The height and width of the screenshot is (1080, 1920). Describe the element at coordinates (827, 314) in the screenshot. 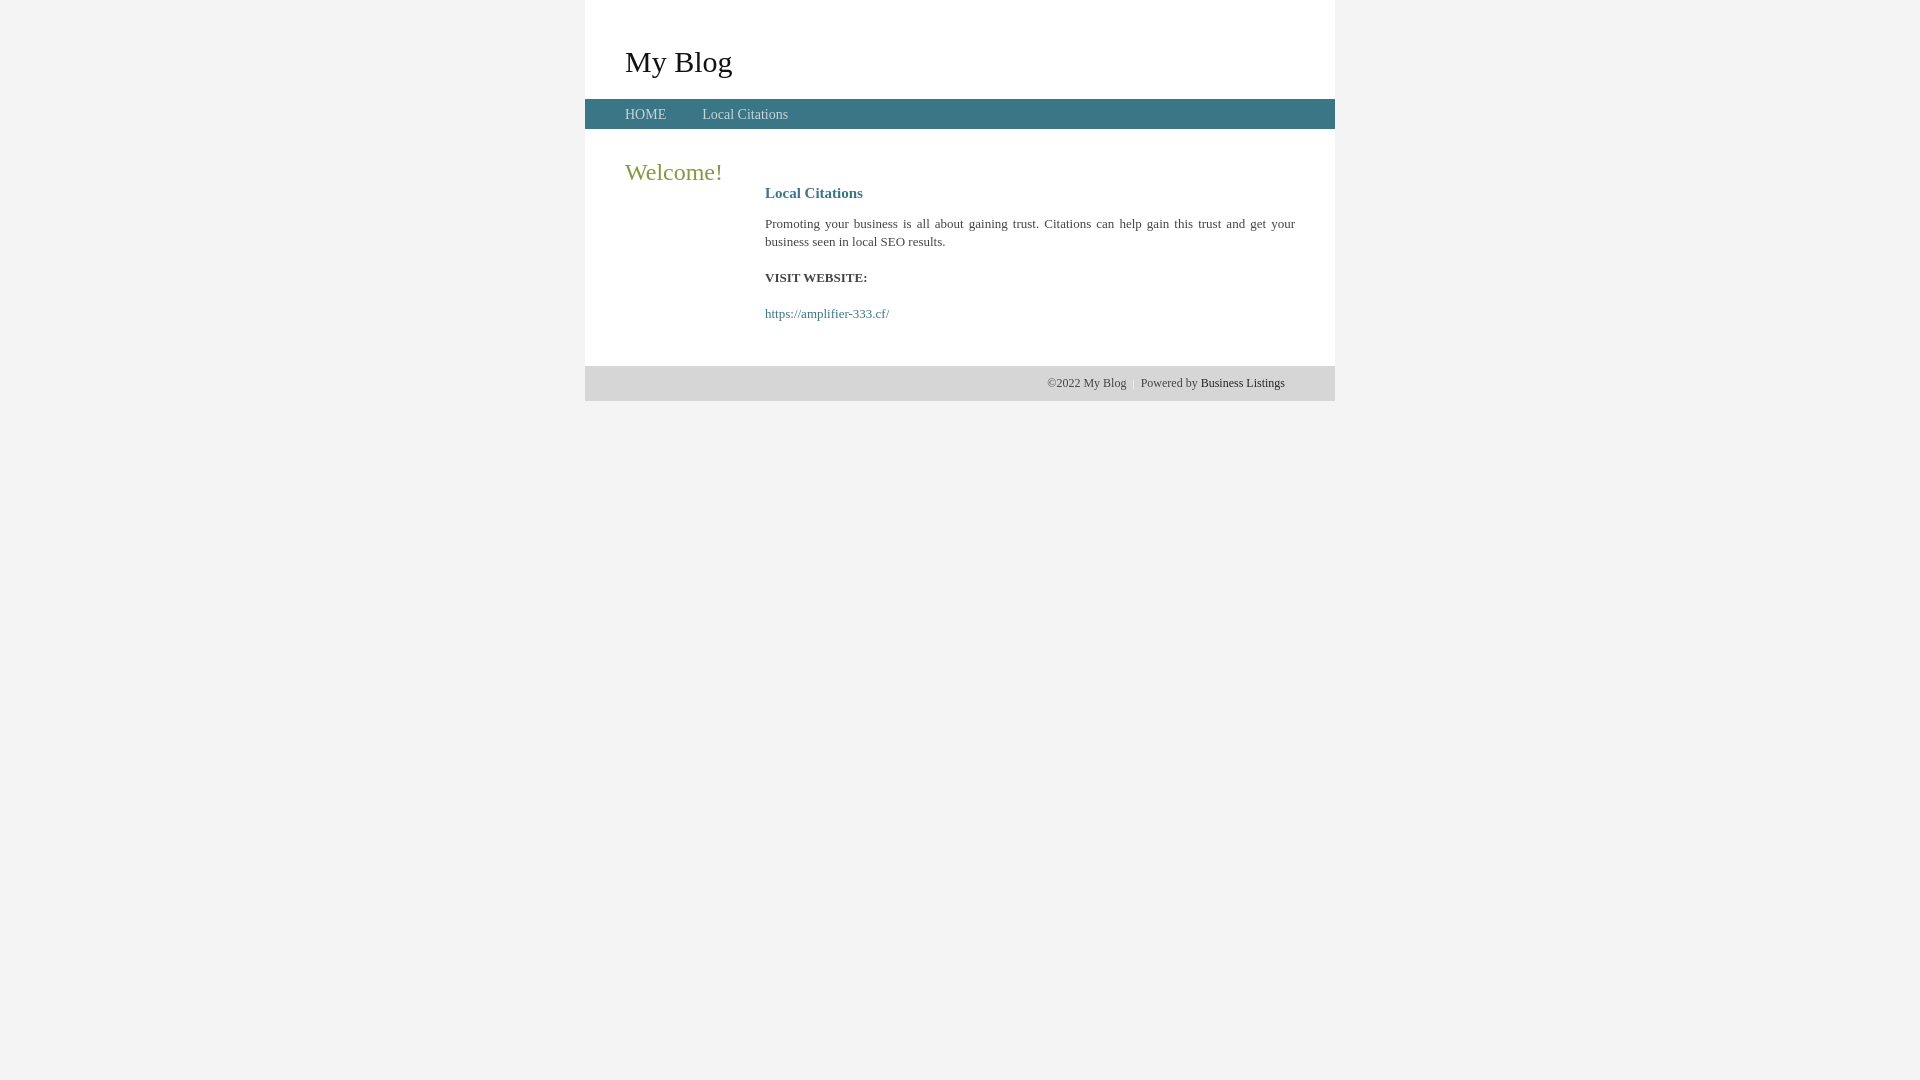

I see `https://amplifier-333.cf/` at that location.